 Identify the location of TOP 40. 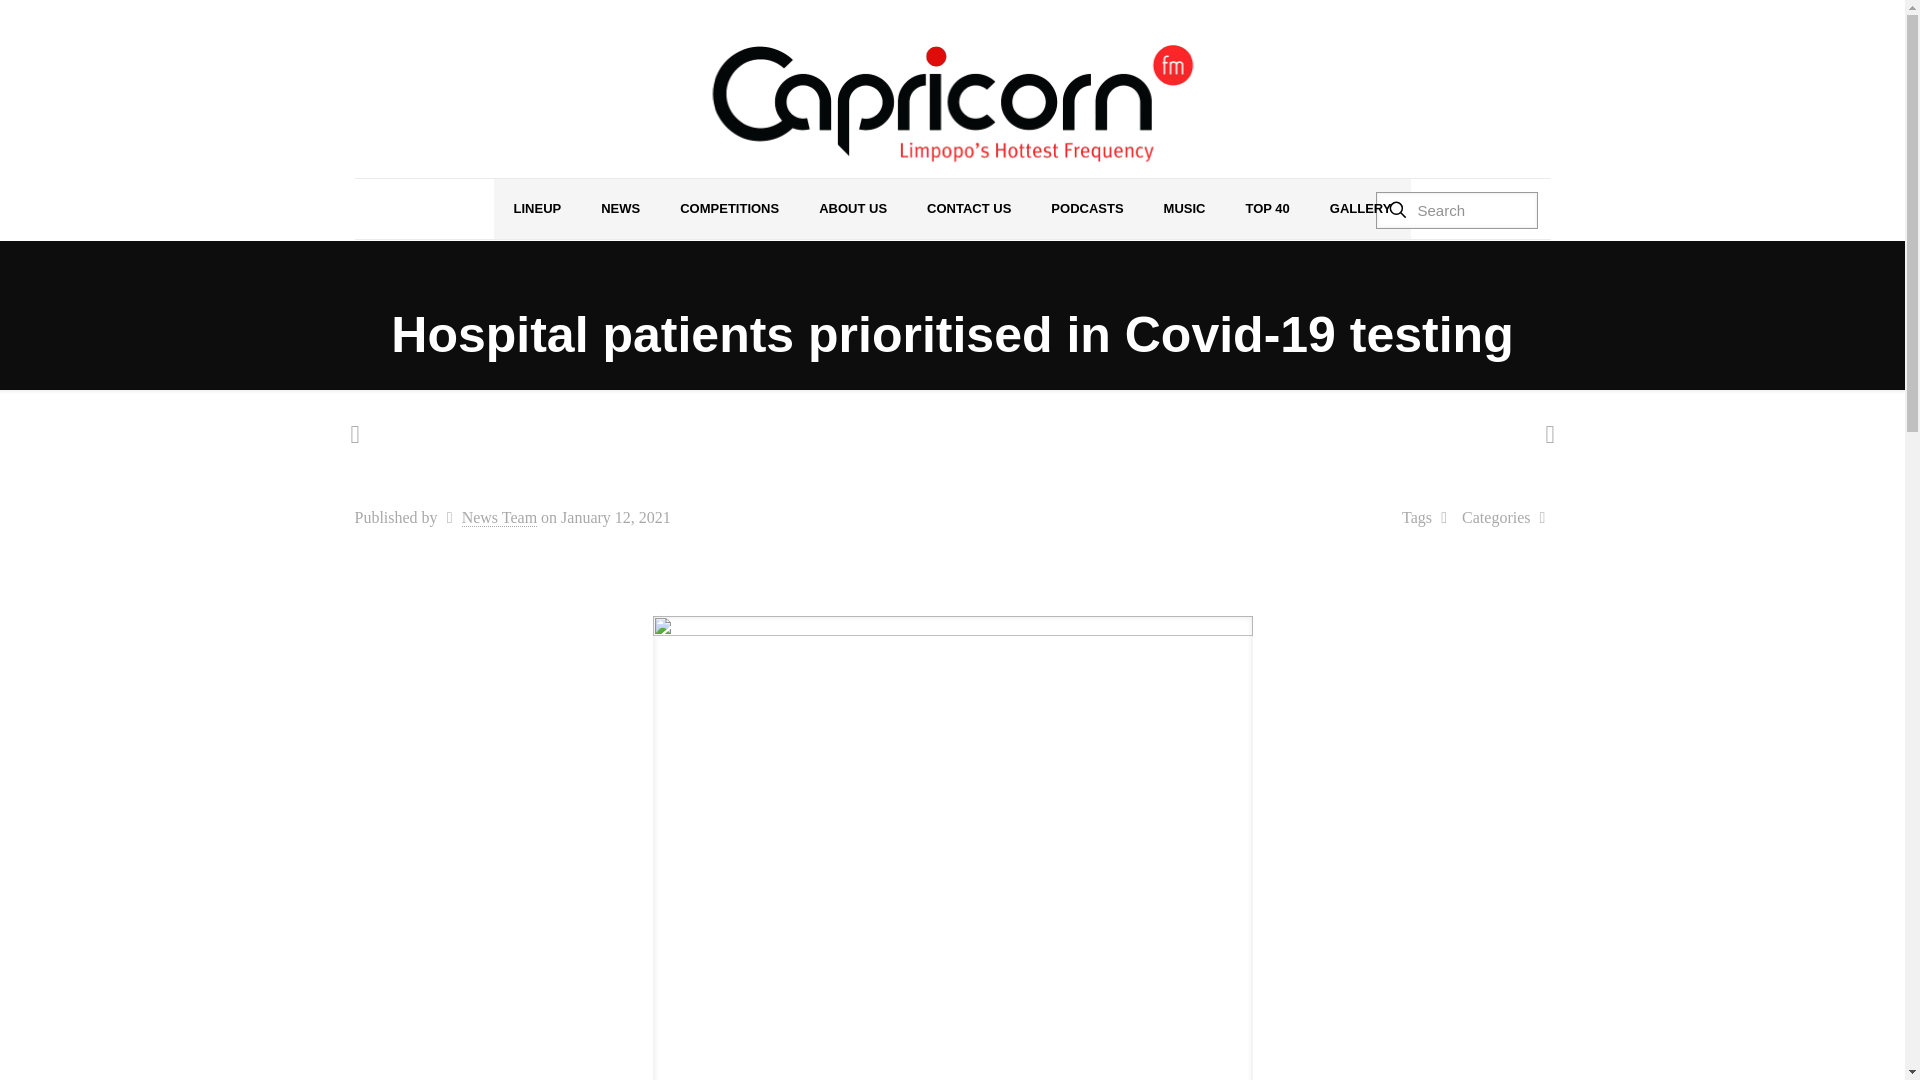
(1266, 208).